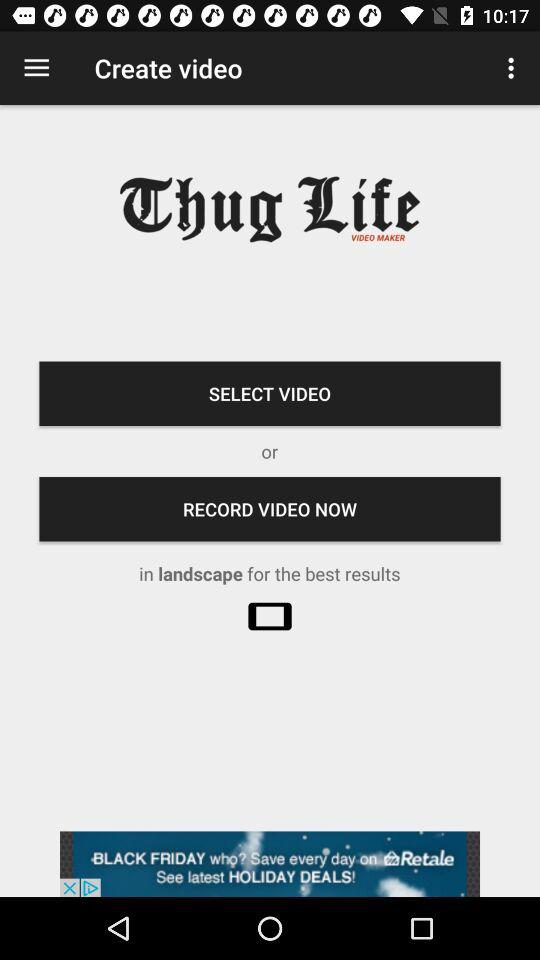 Image resolution: width=540 pixels, height=960 pixels. Describe the element at coordinates (270, 864) in the screenshot. I see `advertisement page` at that location.